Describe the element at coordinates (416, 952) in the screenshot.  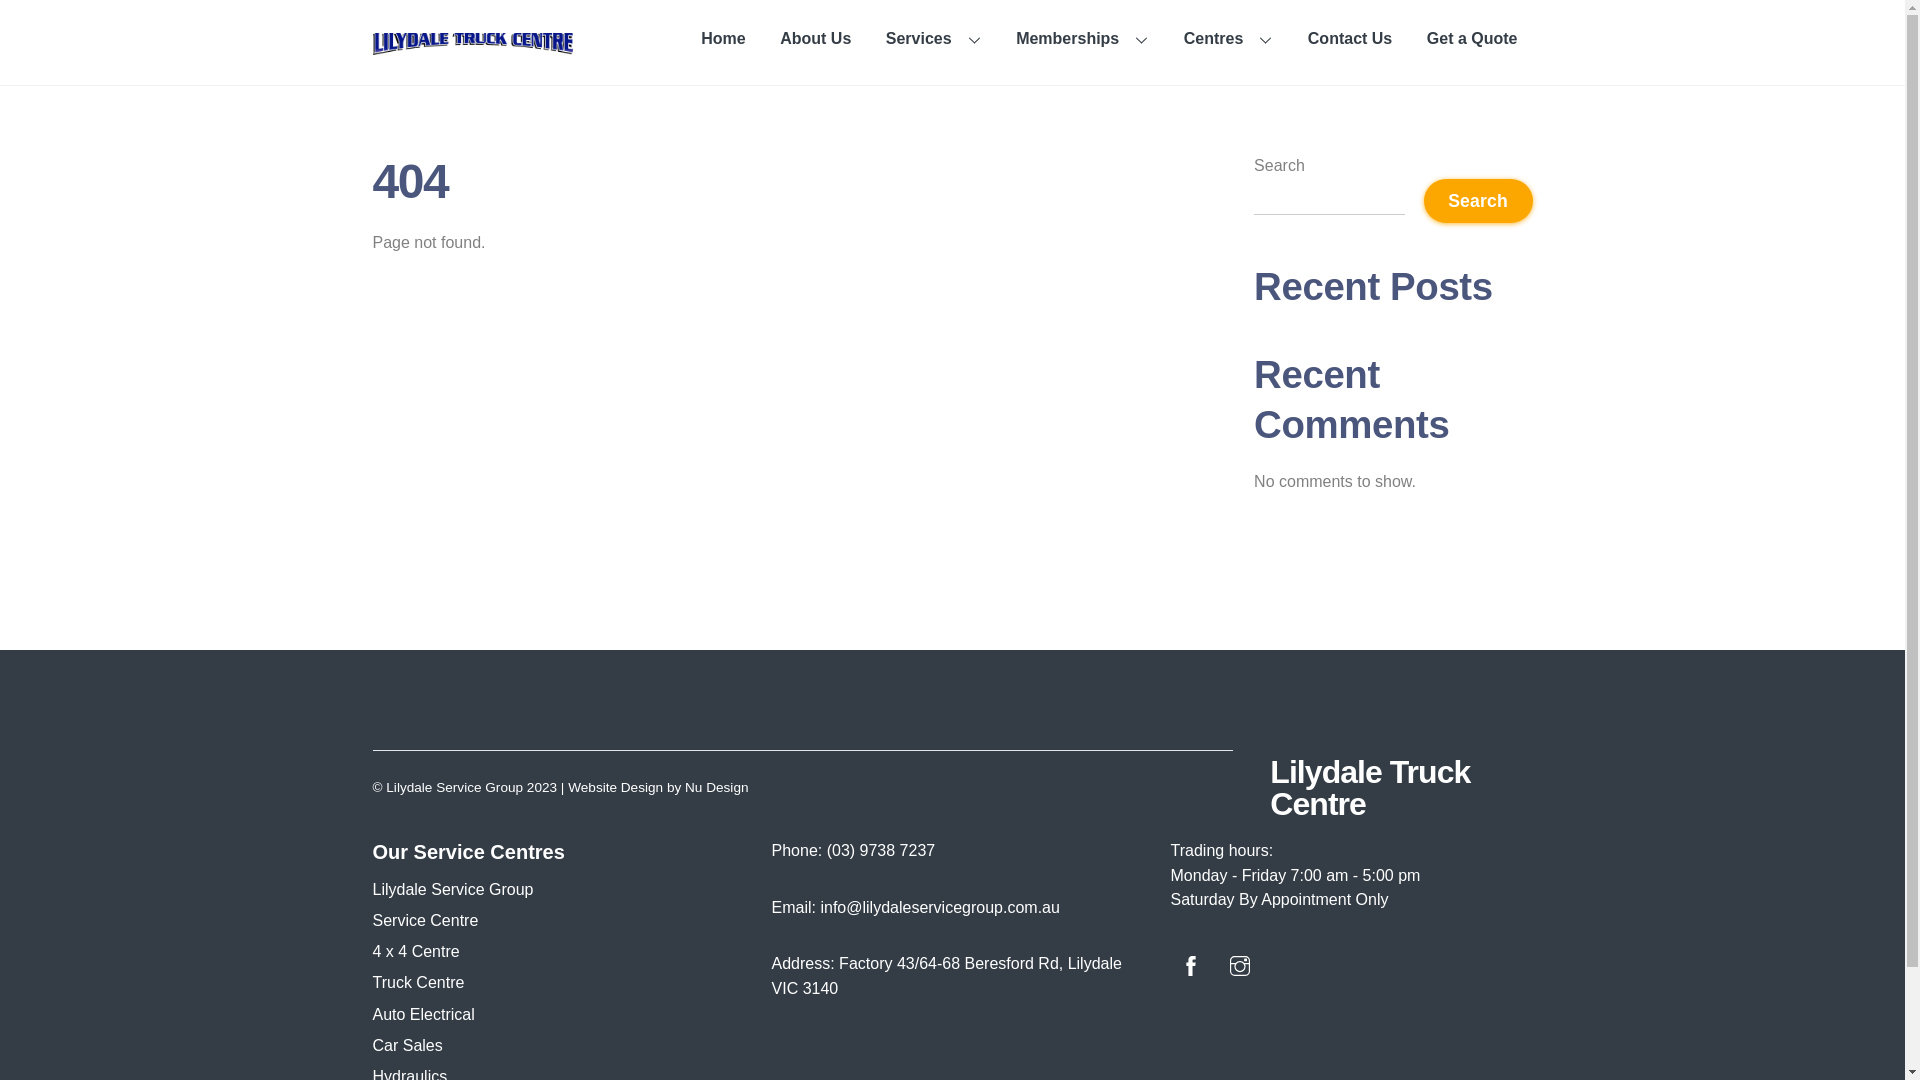
I see `4 x 4 Centre` at that location.